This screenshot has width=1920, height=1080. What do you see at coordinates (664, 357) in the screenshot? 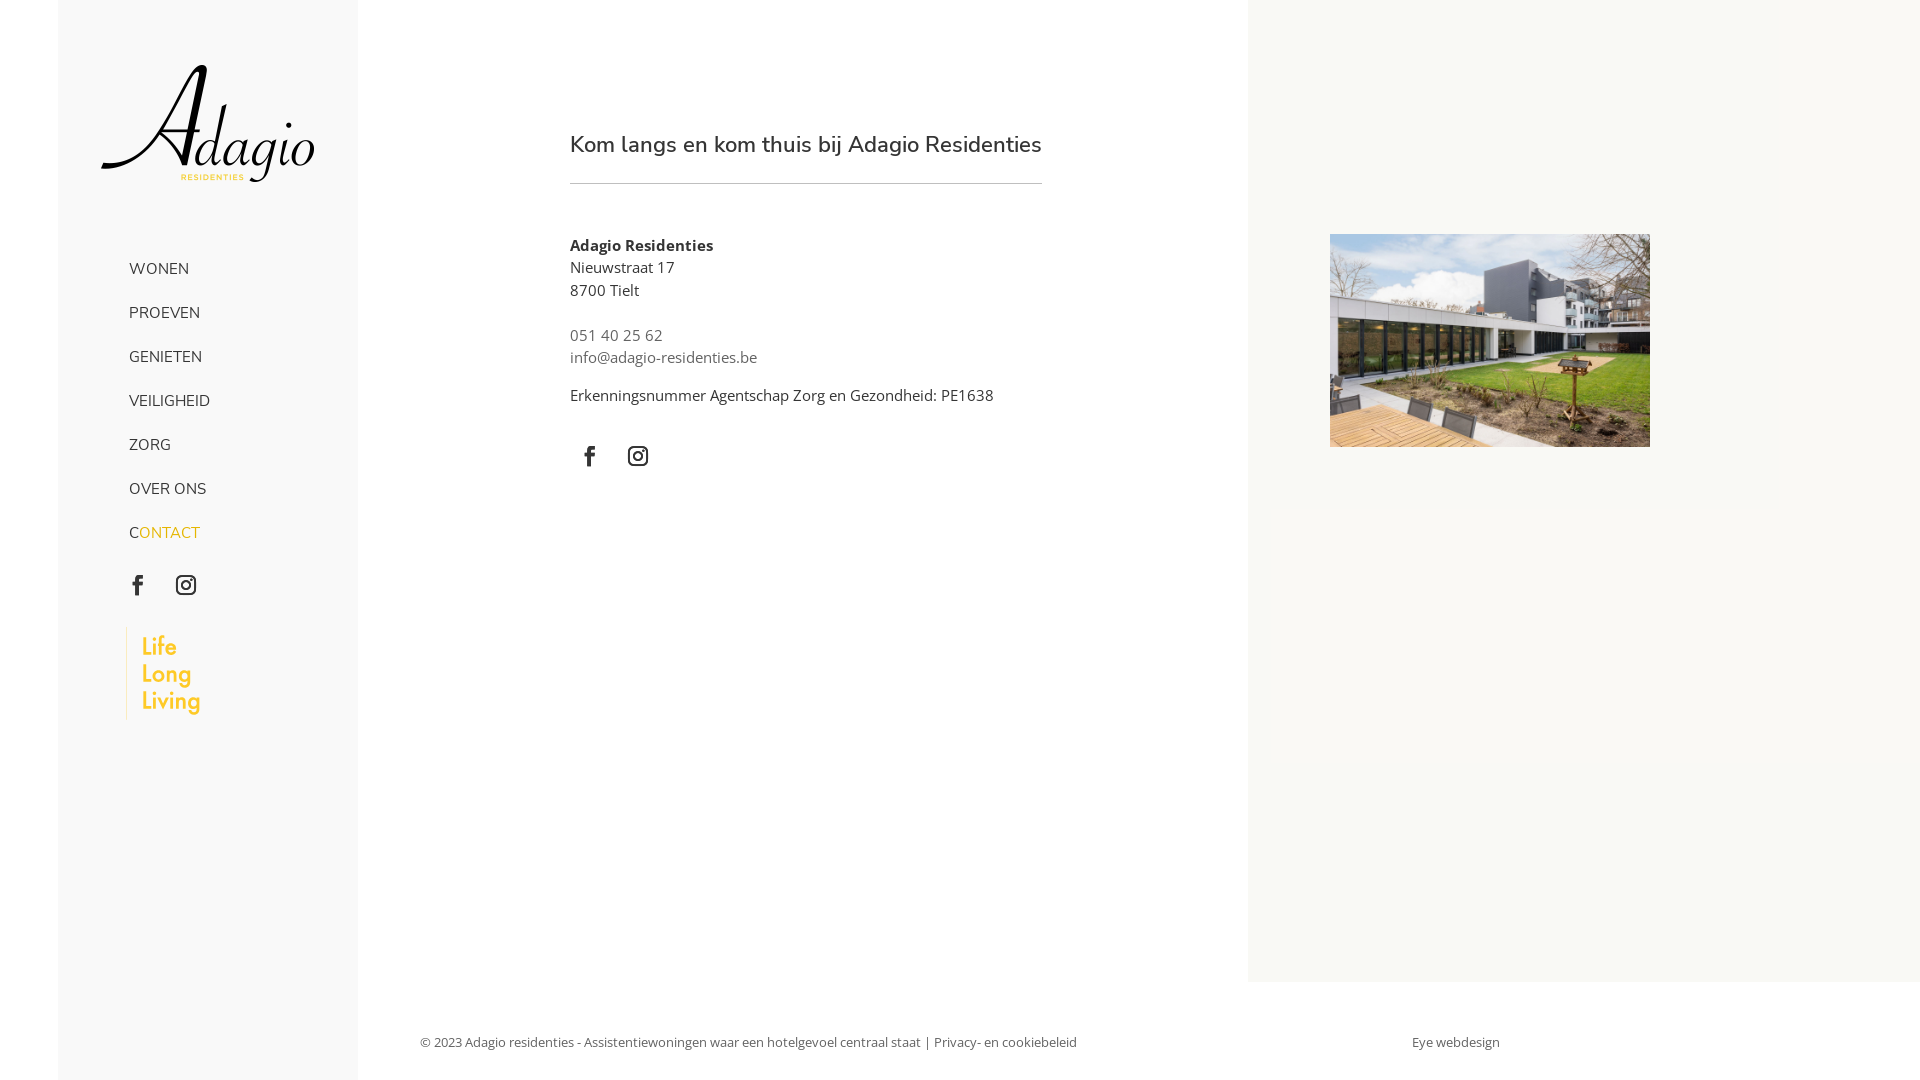
I see `info@adagio-residenties.be` at bounding box center [664, 357].